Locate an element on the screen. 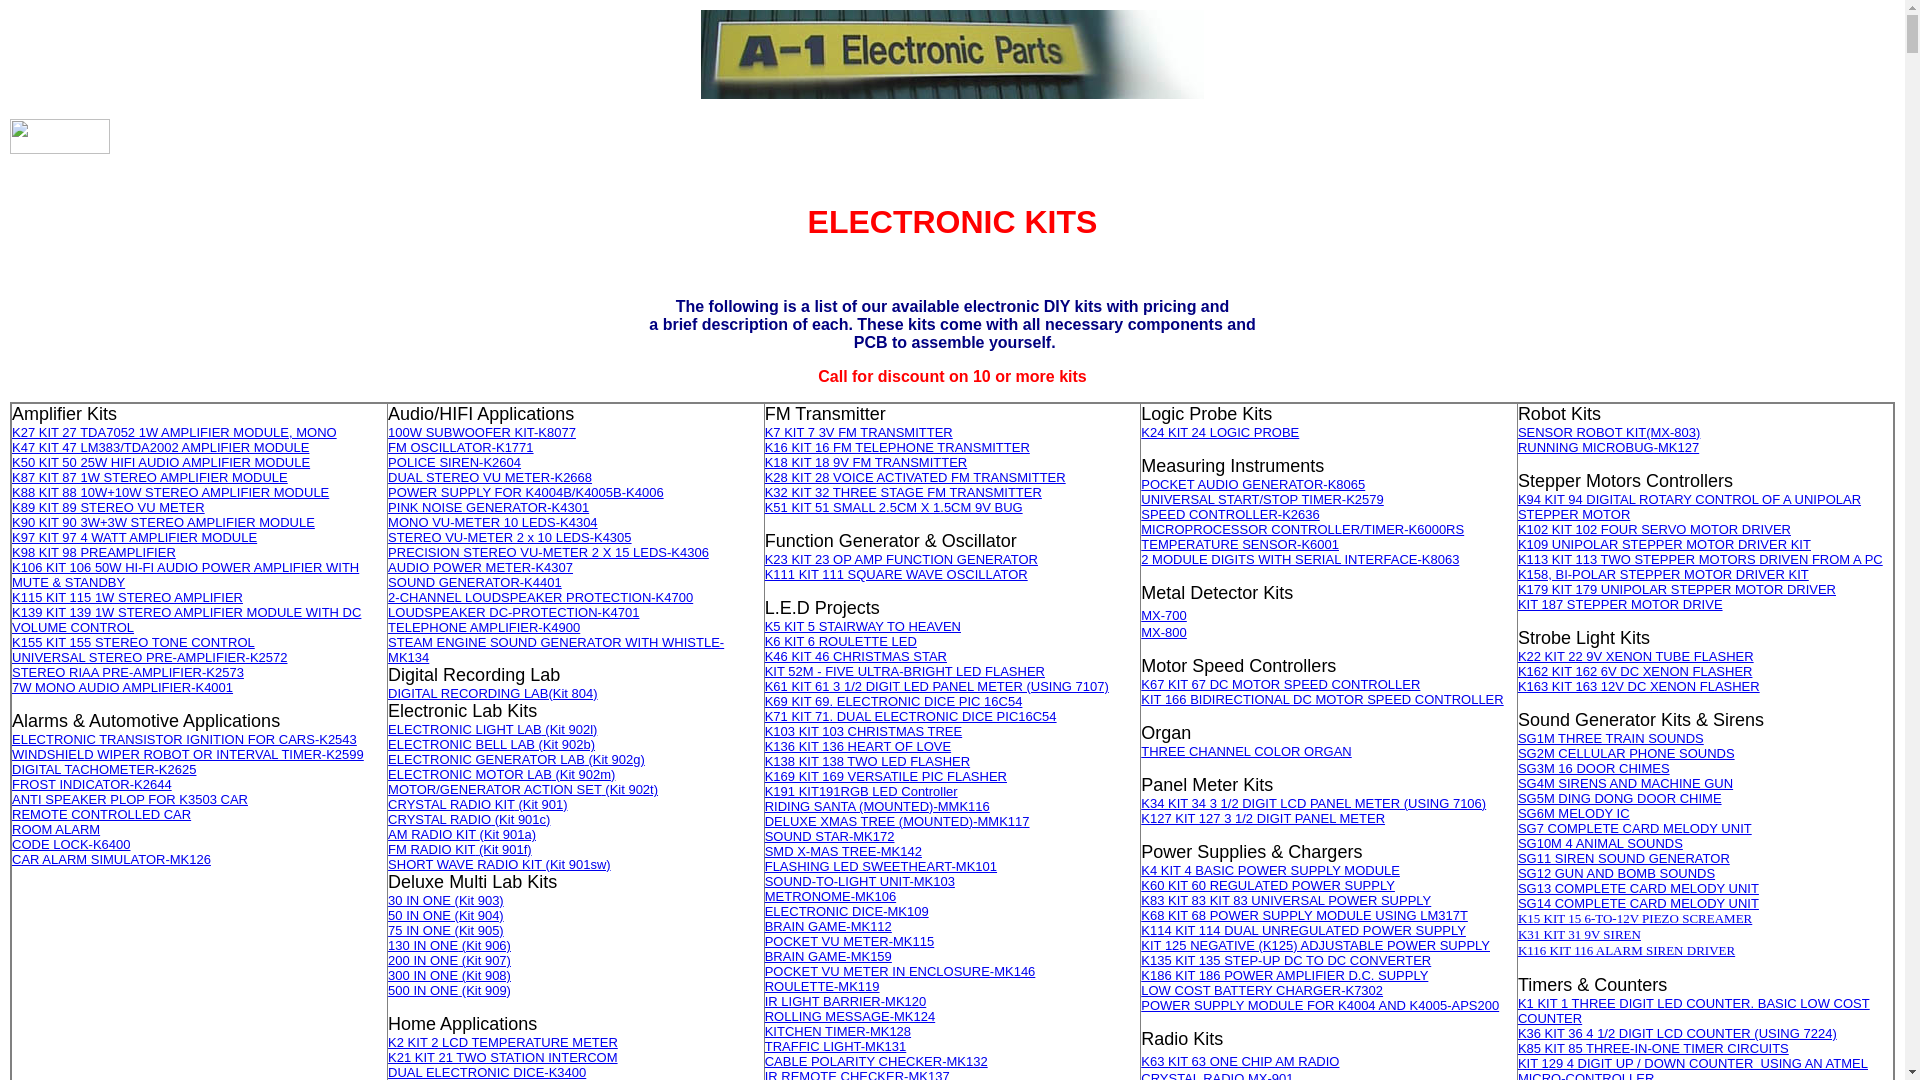  K88 KIT 88 10W+10W STEREO AMPLIFIER MODULE is located at coordinates (170, 492).